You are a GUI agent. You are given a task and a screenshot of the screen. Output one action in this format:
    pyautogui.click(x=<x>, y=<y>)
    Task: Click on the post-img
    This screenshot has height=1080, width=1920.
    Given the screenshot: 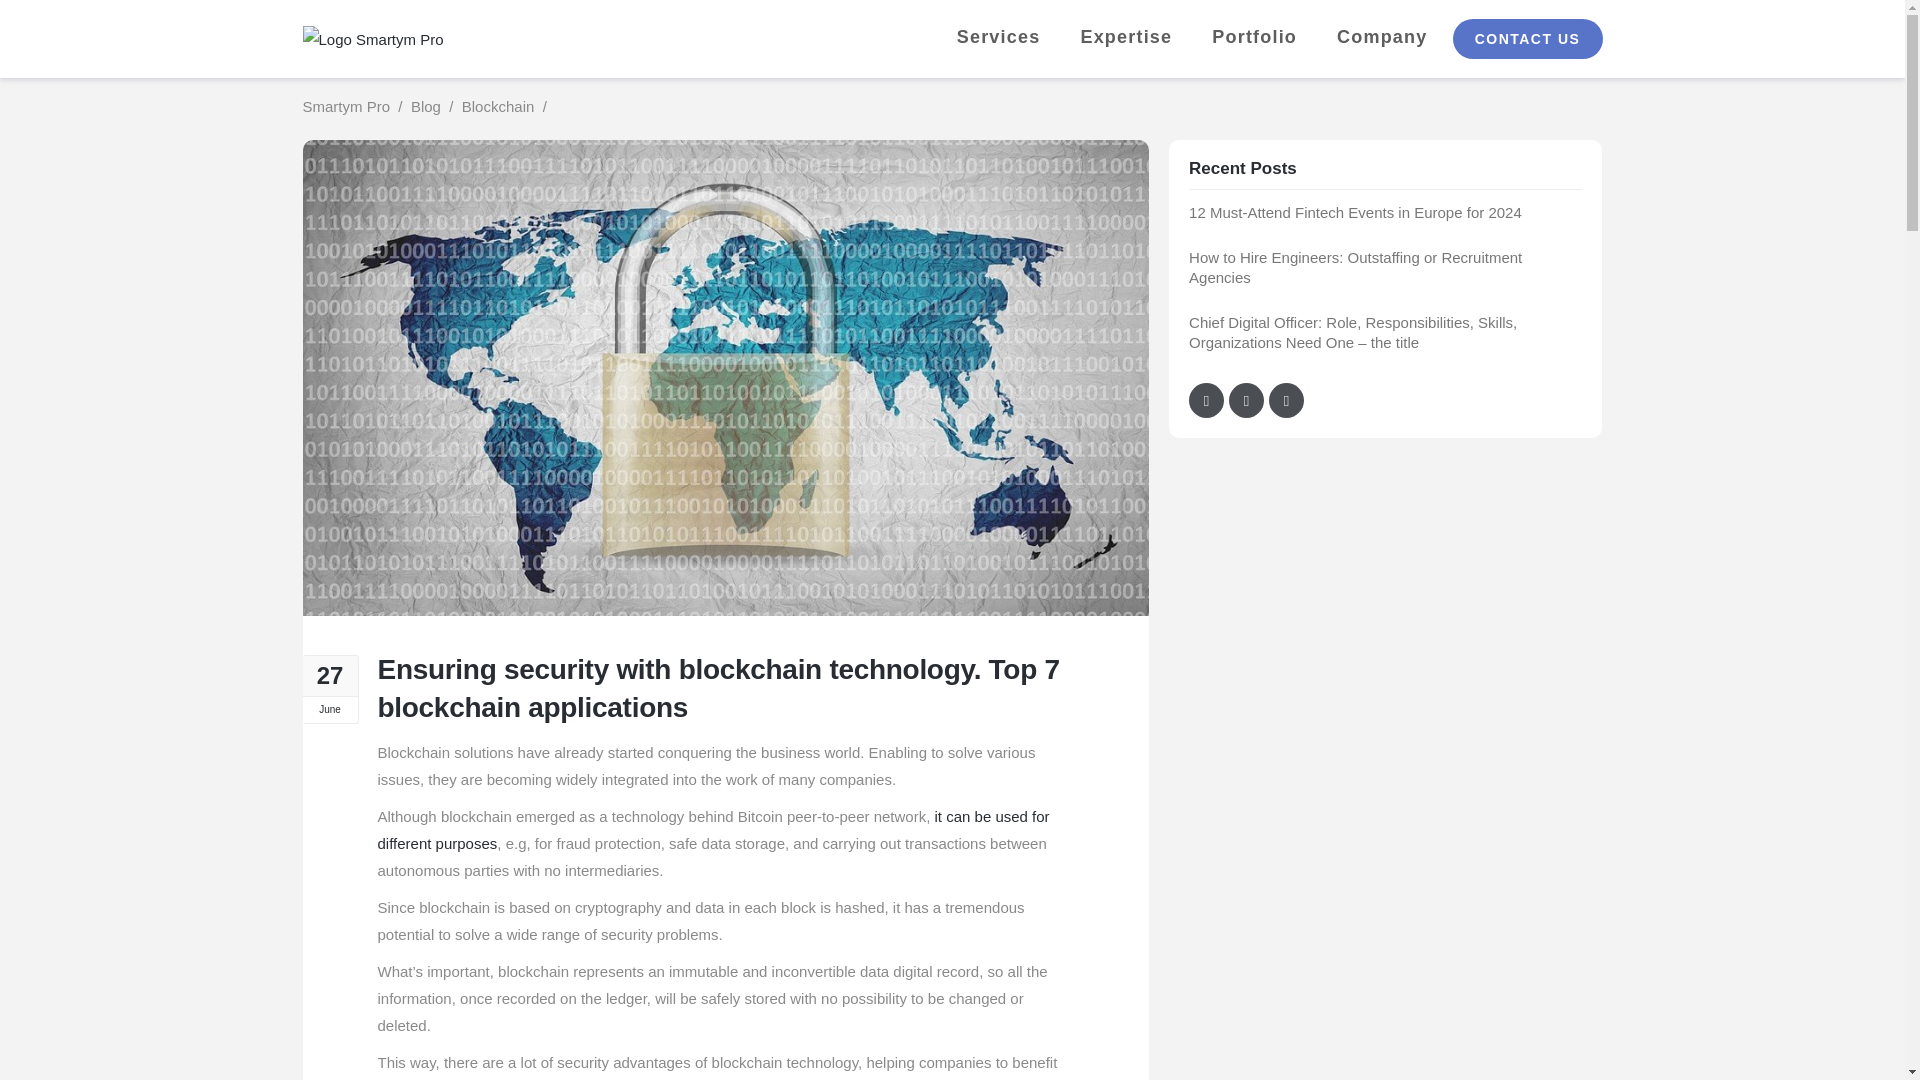 What is the action you would take?
    pyautogui.click(x=724, y=392)
    